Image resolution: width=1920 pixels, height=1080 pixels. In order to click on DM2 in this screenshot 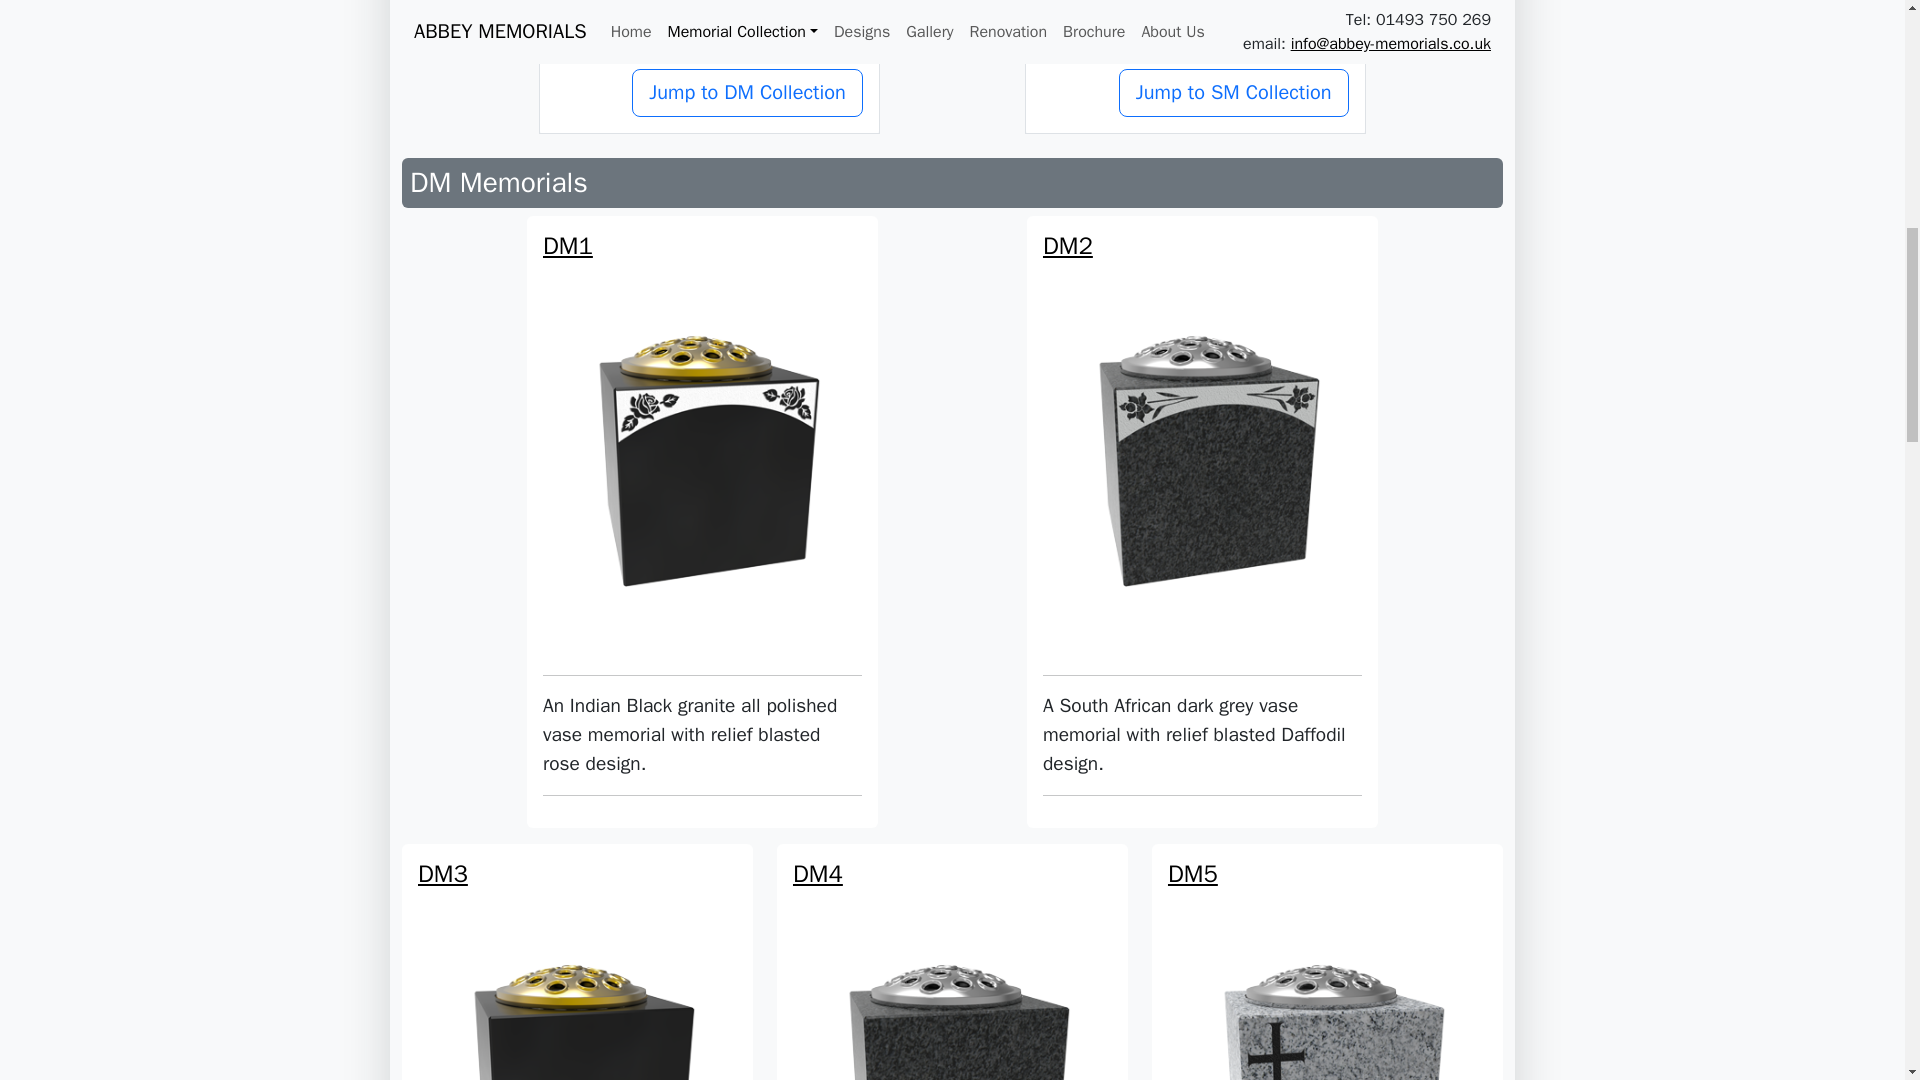, I will do `click(1202, 352)`.